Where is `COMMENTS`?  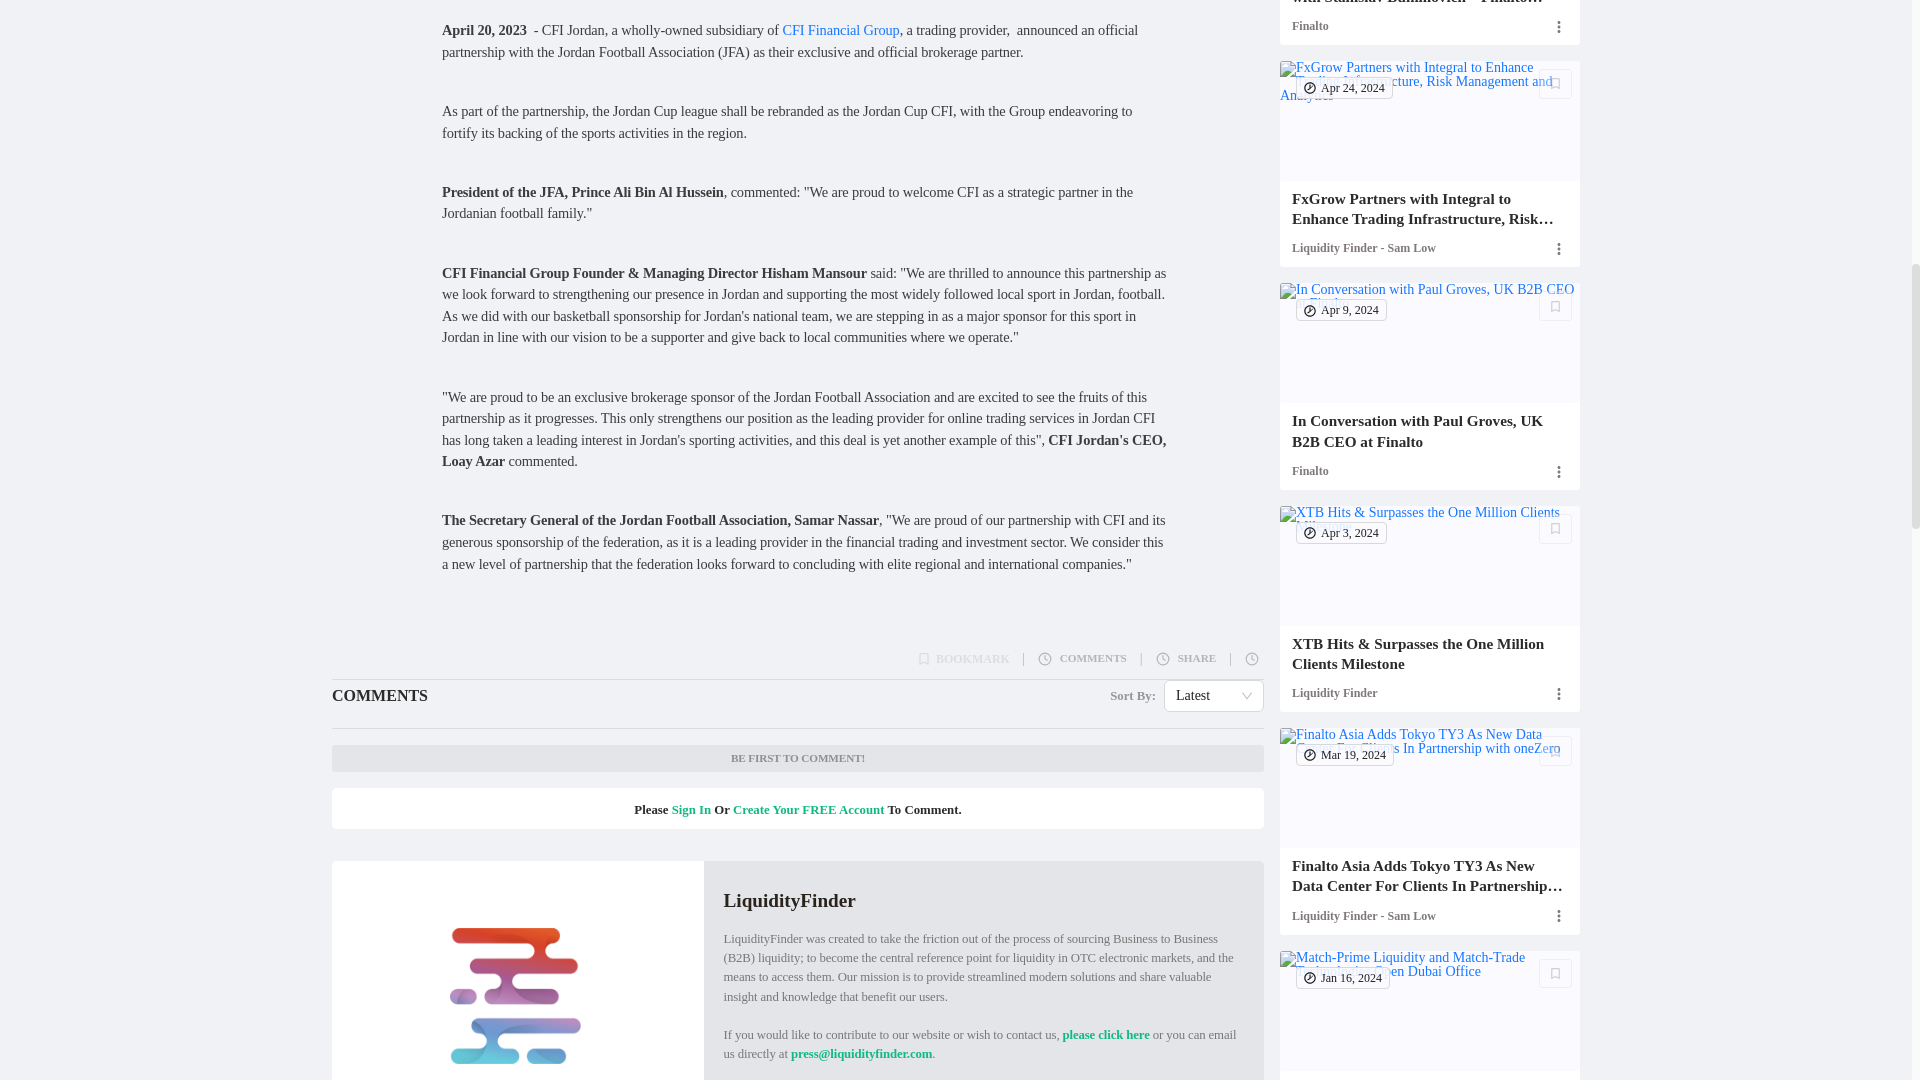
COMMENTS is located at coordinates (1082, 658).